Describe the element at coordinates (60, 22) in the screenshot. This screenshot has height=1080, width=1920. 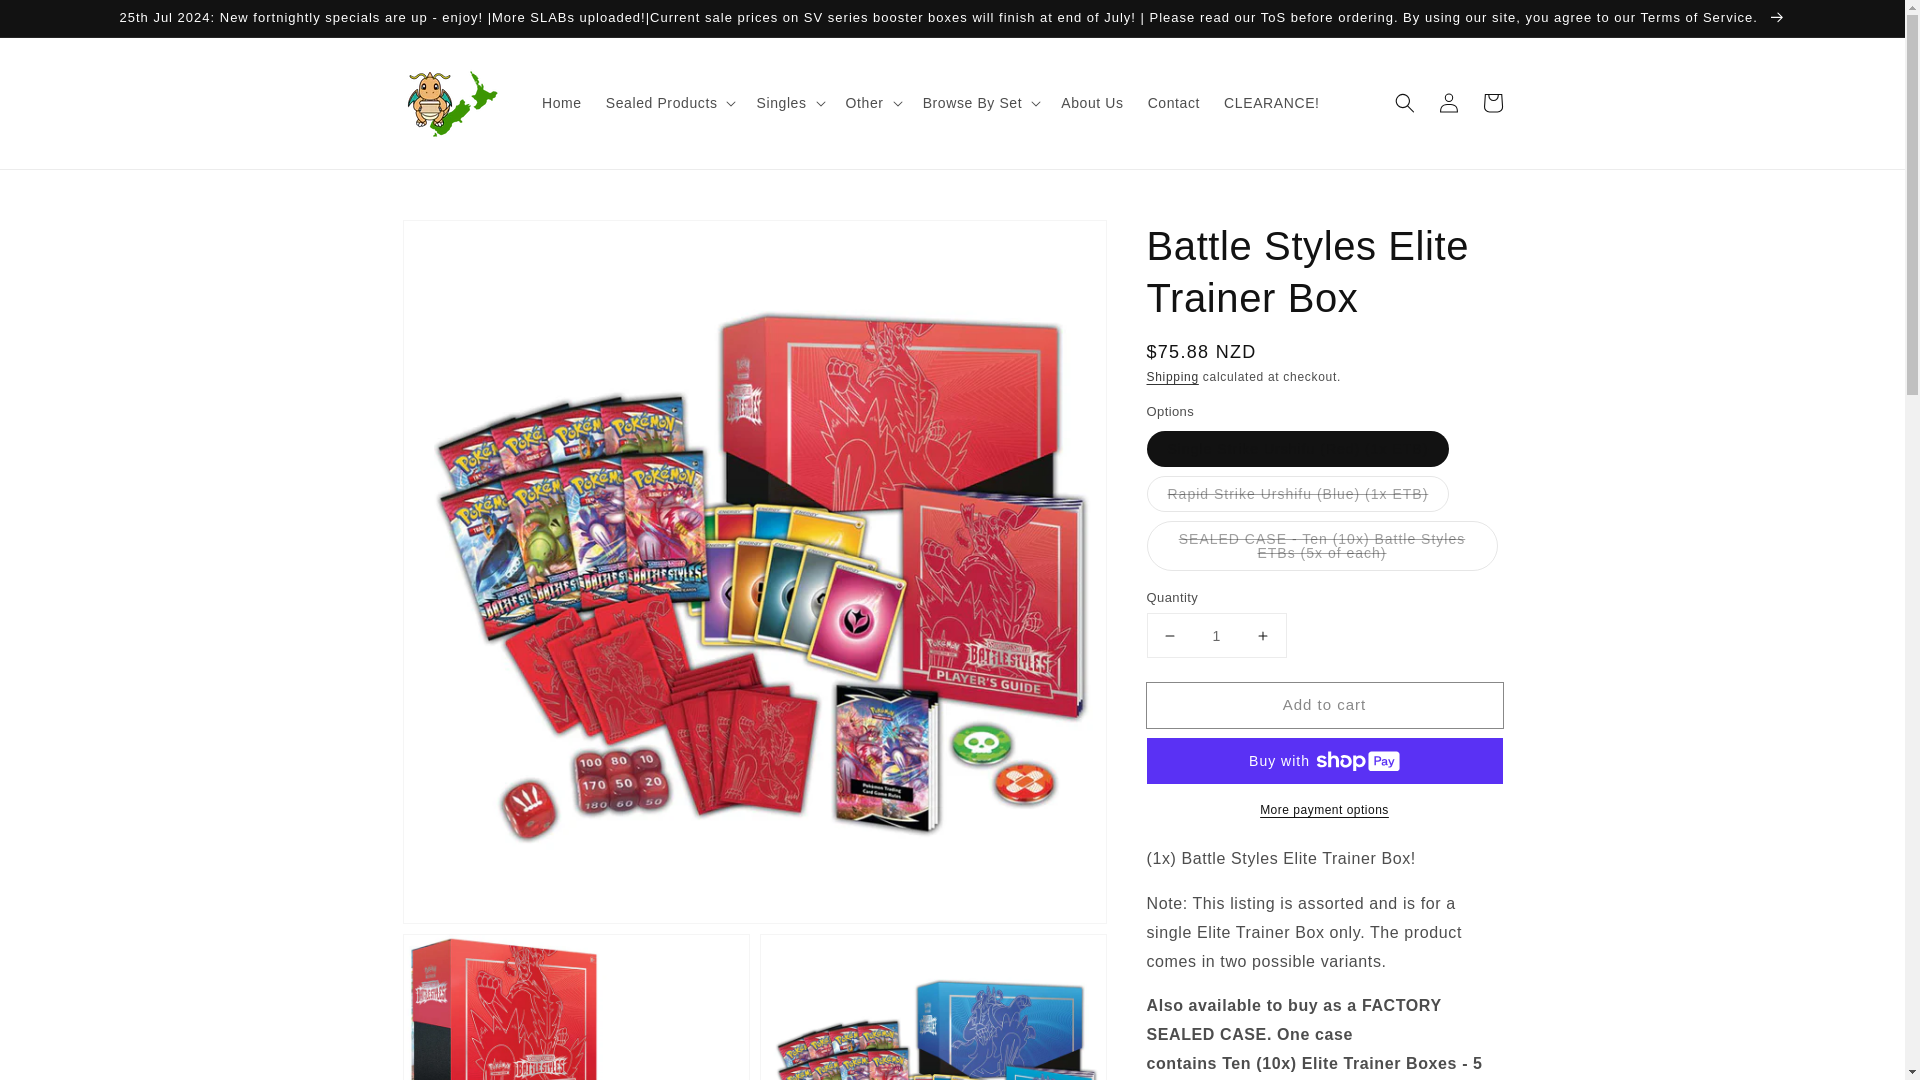
I see `Skip to content` at that location.